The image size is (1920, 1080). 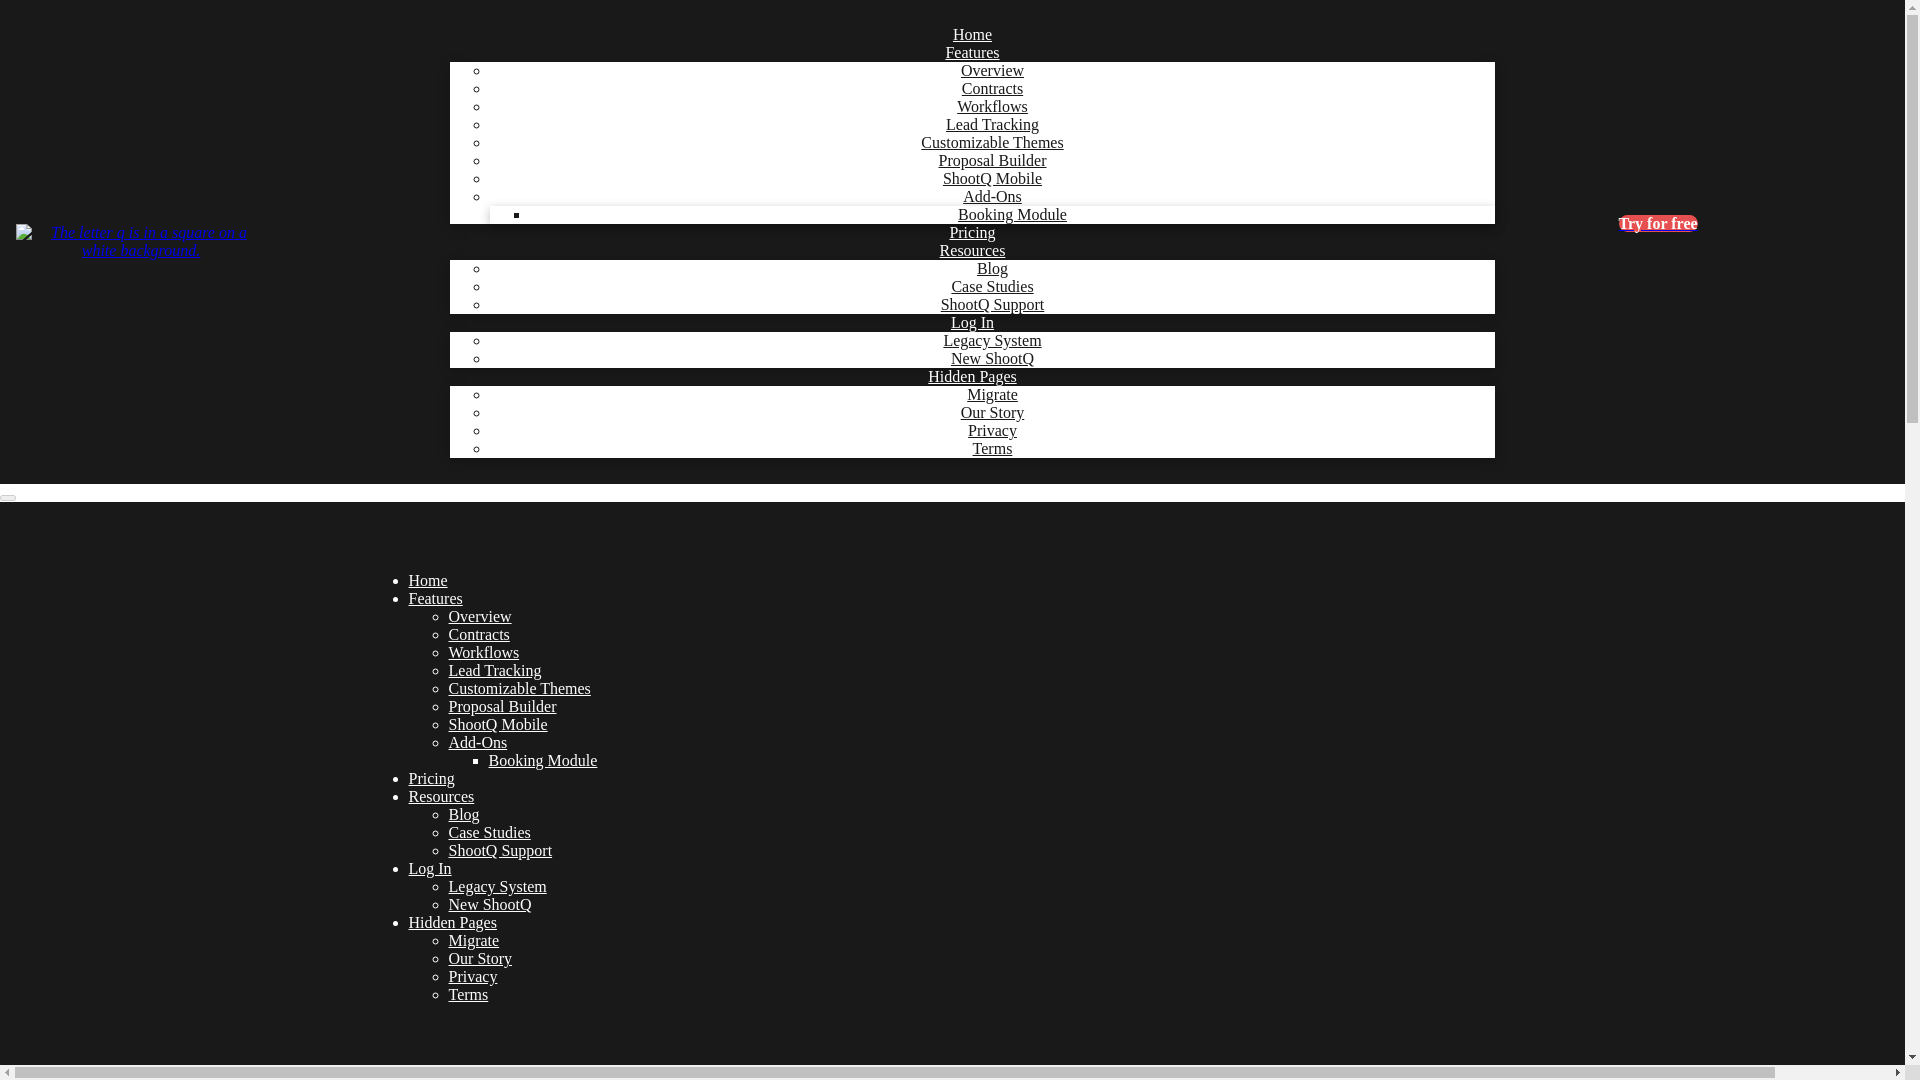 What do you see at coordinates (542, 760) in the screenshot?
I see `Booking Module` at bounding box center [542, 760].